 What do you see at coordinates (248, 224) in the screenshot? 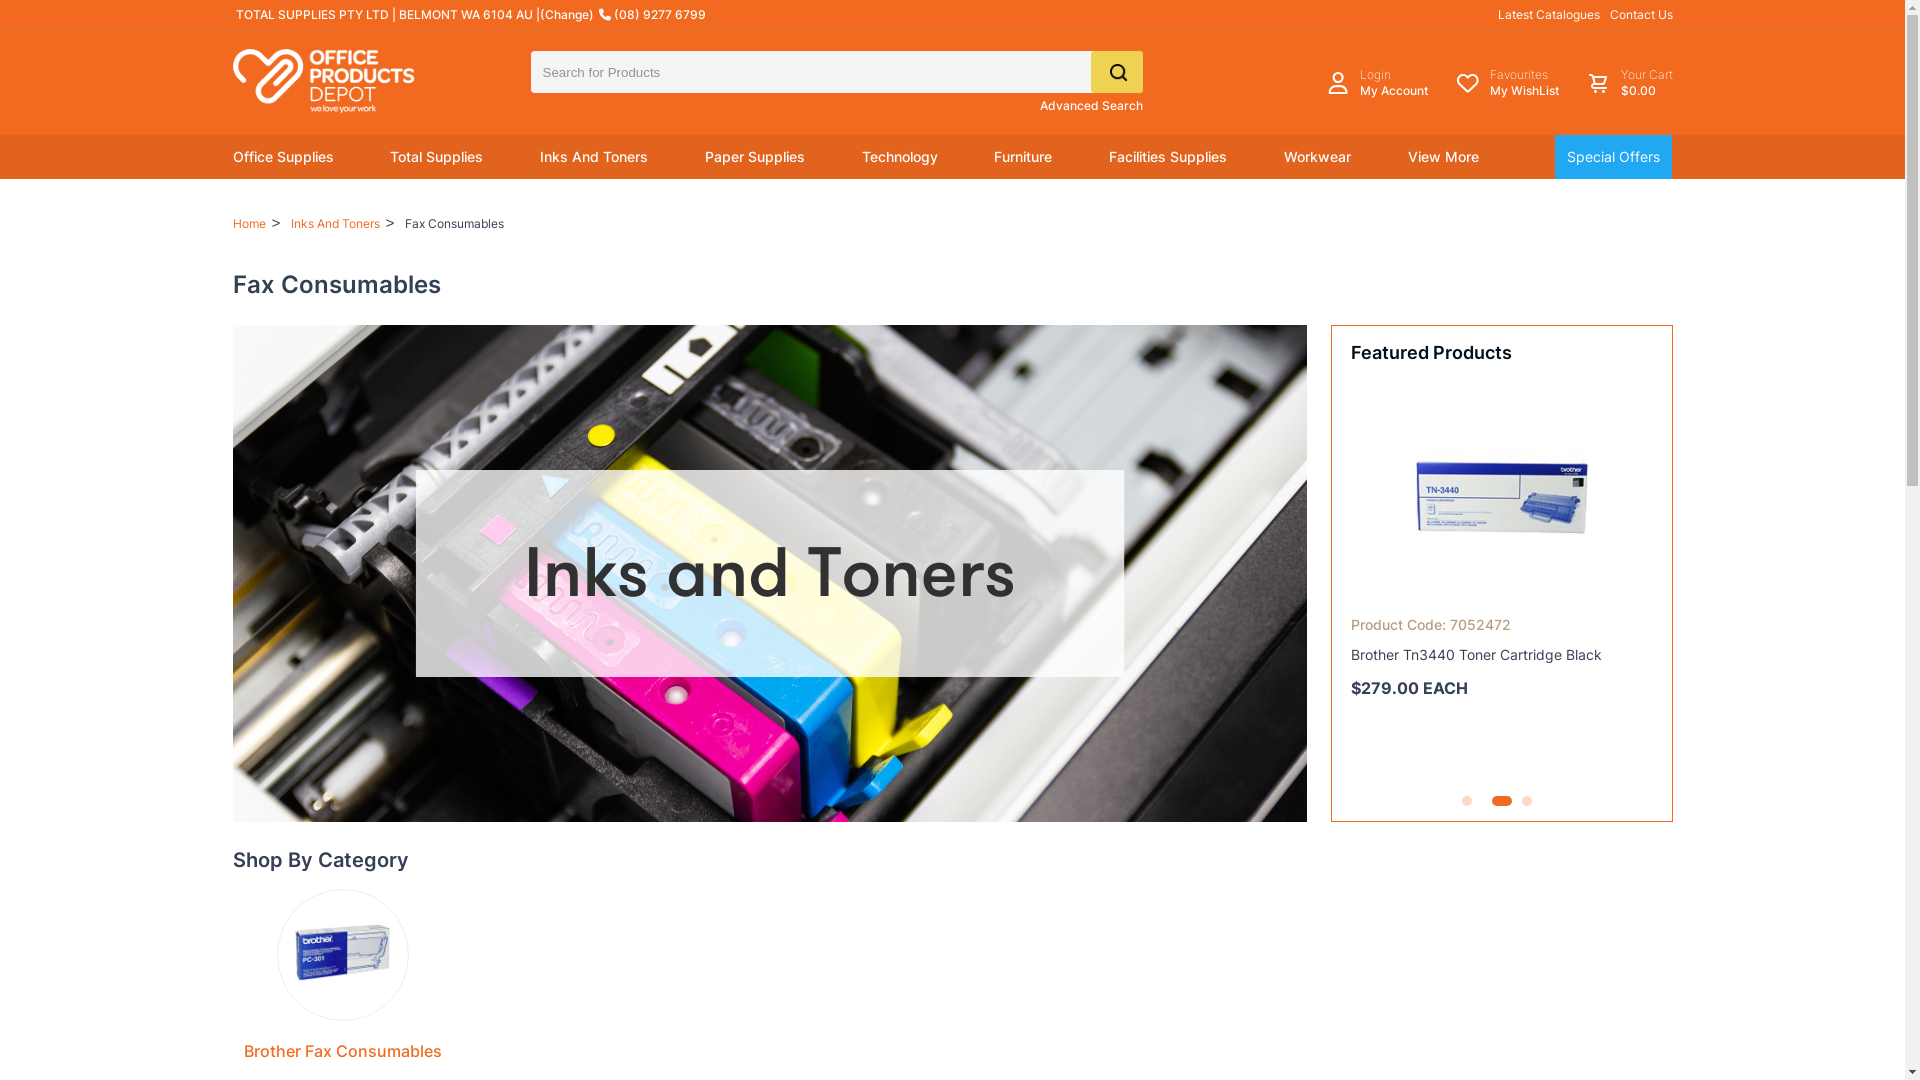
I see `Home` at bounding box center [248, 224].